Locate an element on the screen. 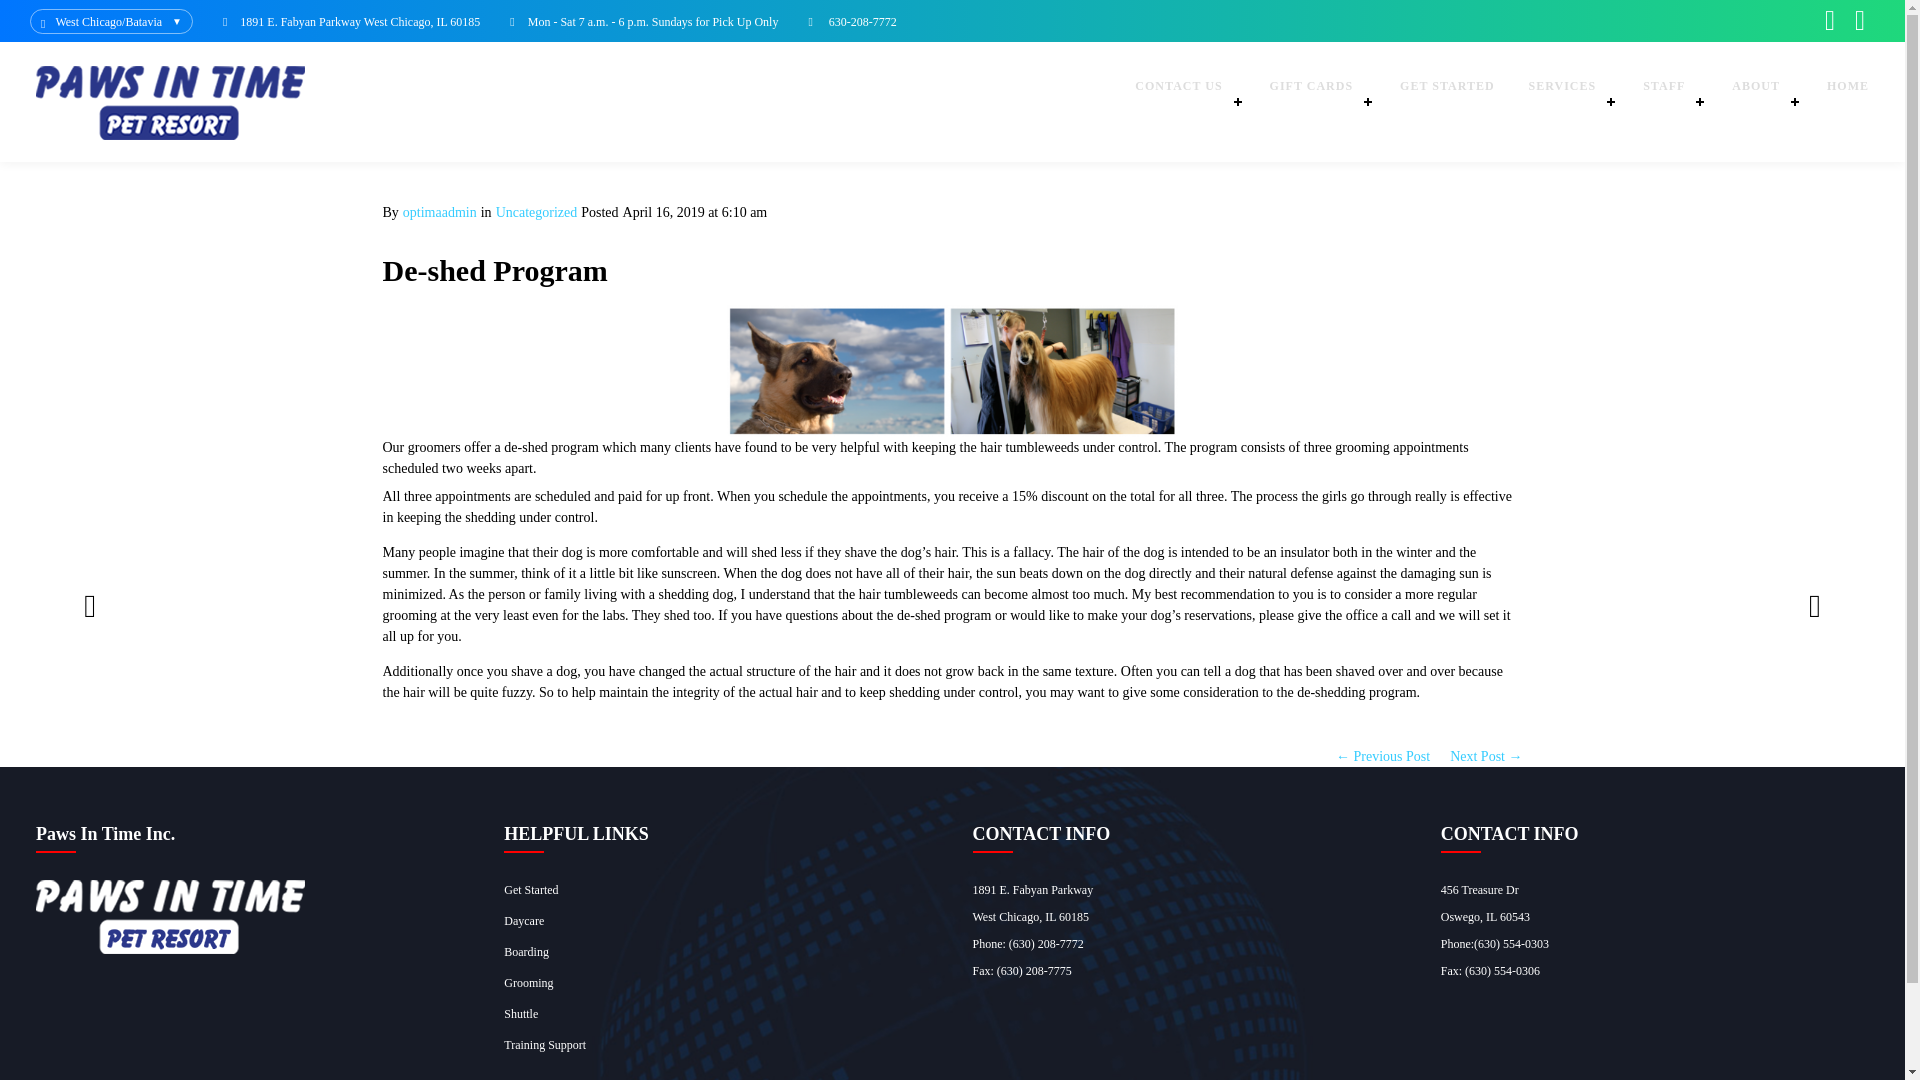 The width and height of the screenshot is (1920, 1080). Posts by optimaadmin is located at coordinates (440, 212).